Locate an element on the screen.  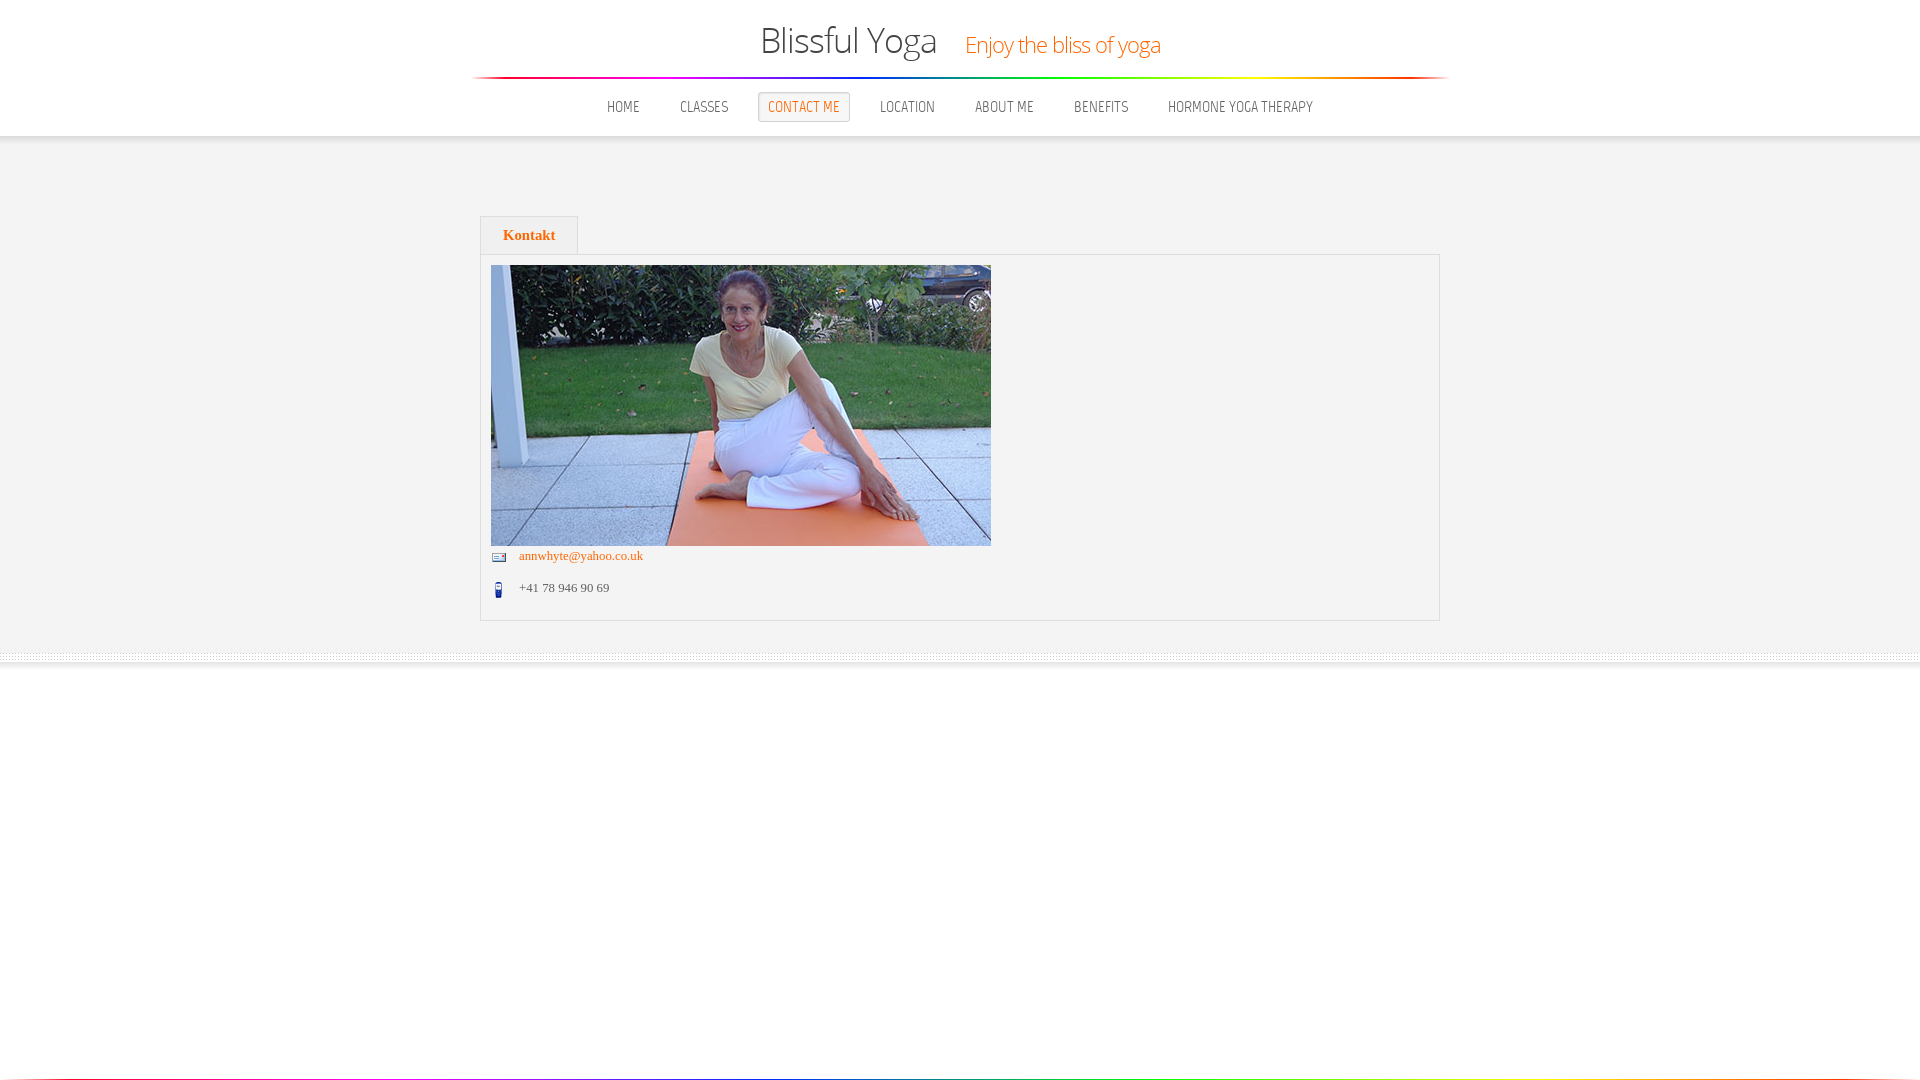
HOME is located at coordinates (624, 107).